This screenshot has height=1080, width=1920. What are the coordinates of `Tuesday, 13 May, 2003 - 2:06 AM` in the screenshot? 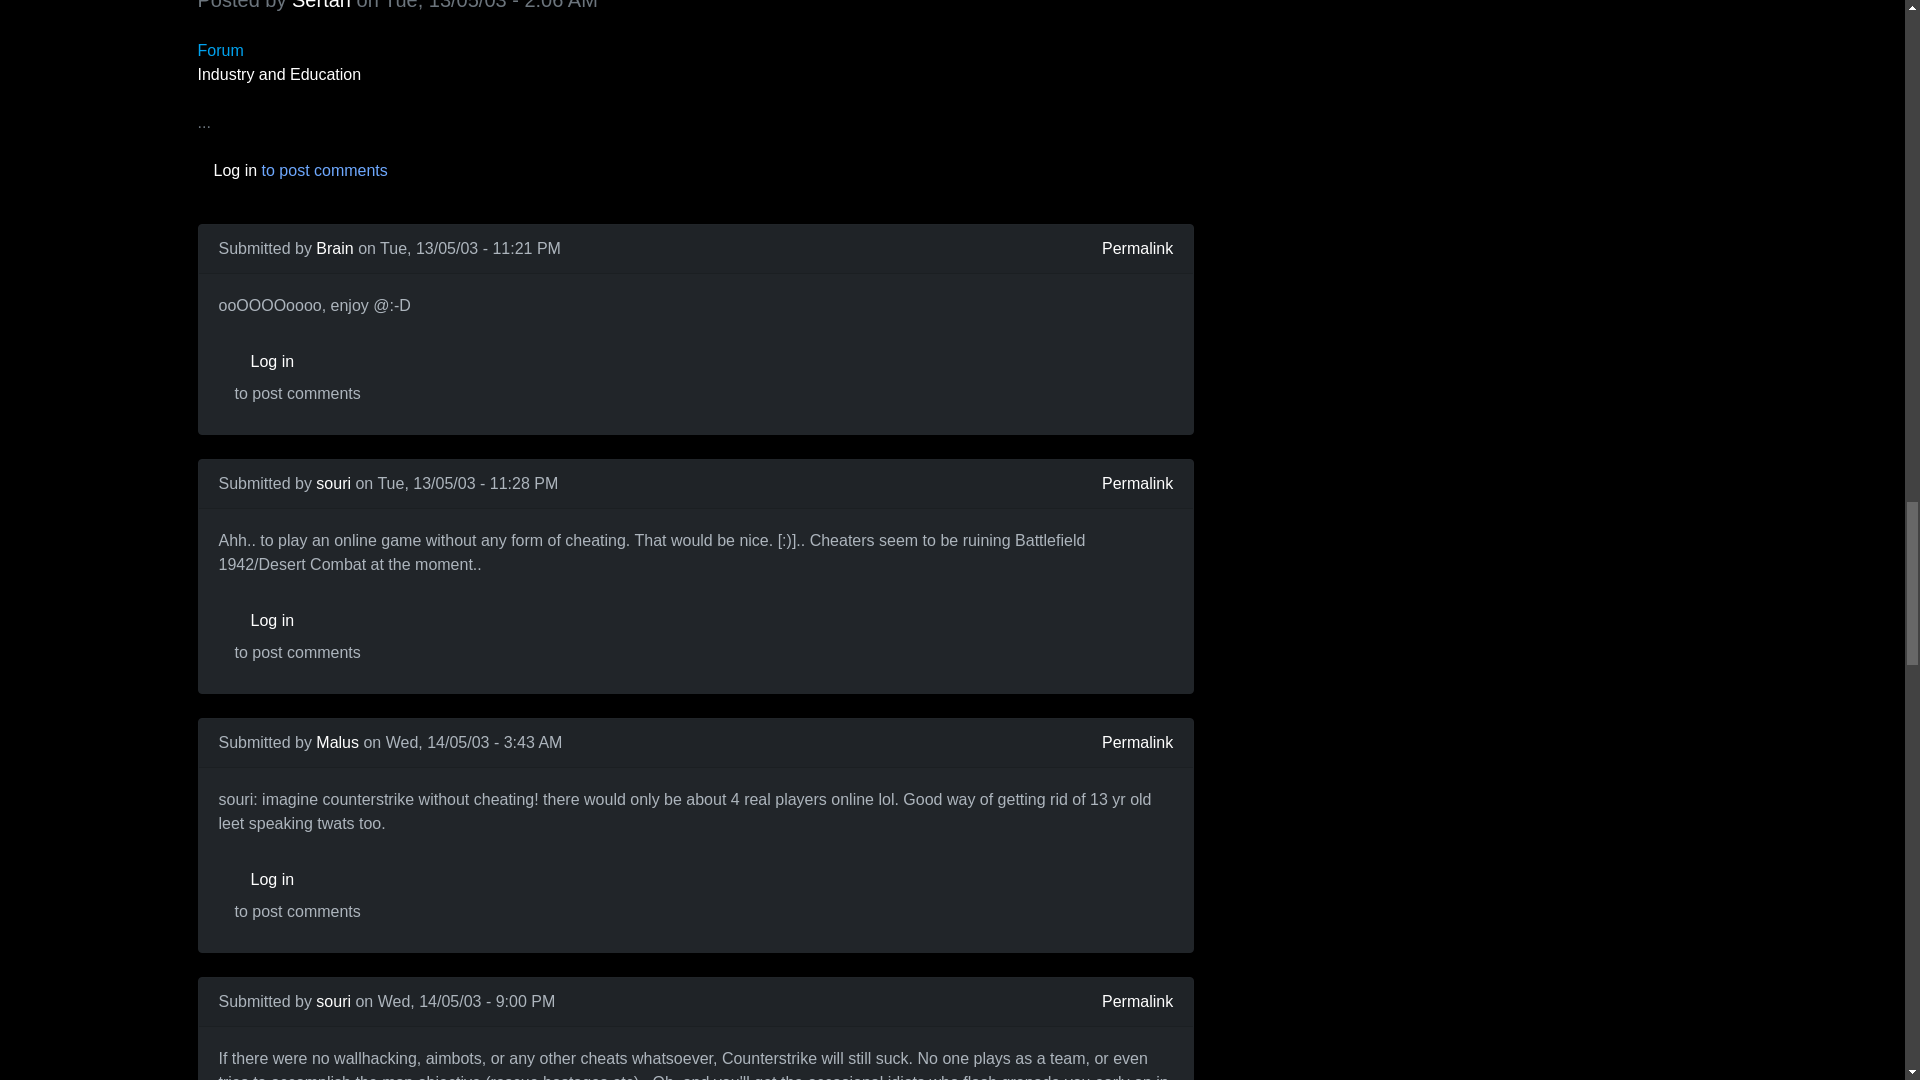 It's located at (490, 5).